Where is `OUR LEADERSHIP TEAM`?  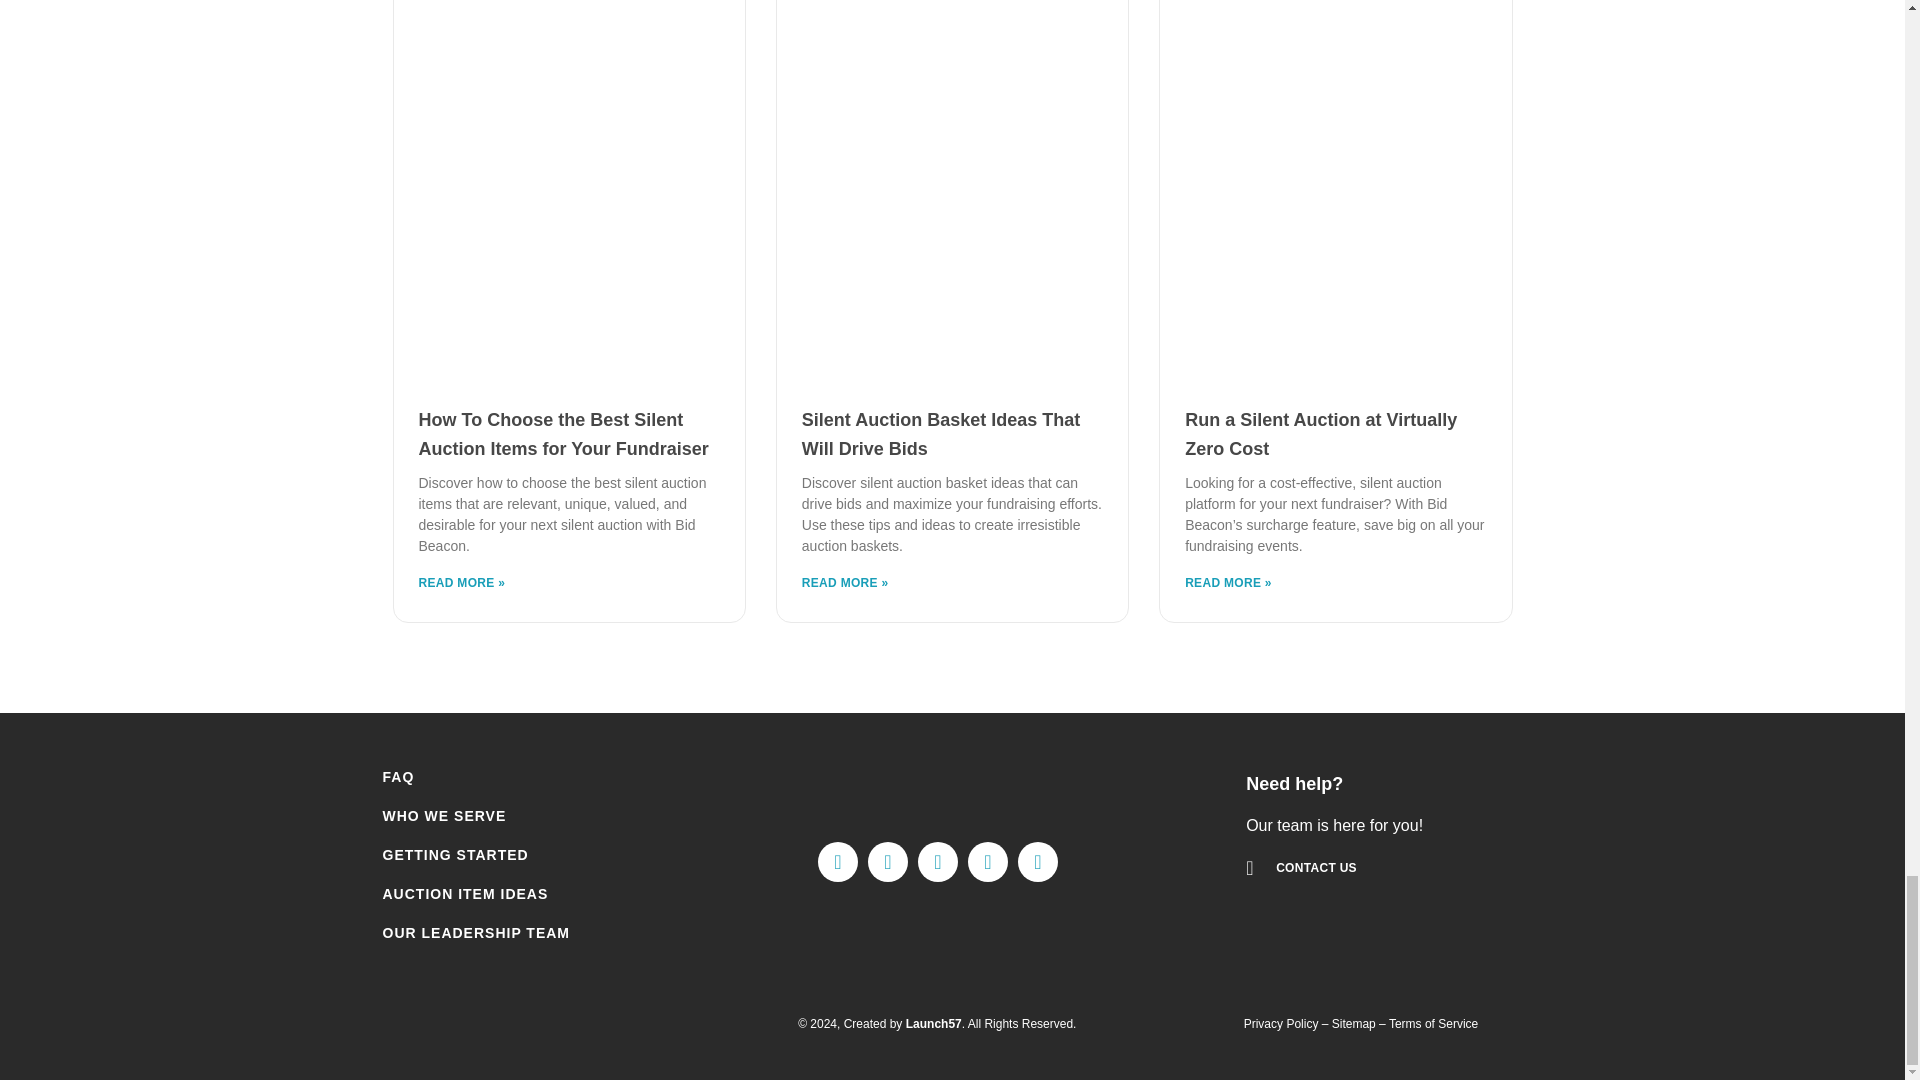 OUR LEADERSHIP TEAM is located at coordinates (510, 934).